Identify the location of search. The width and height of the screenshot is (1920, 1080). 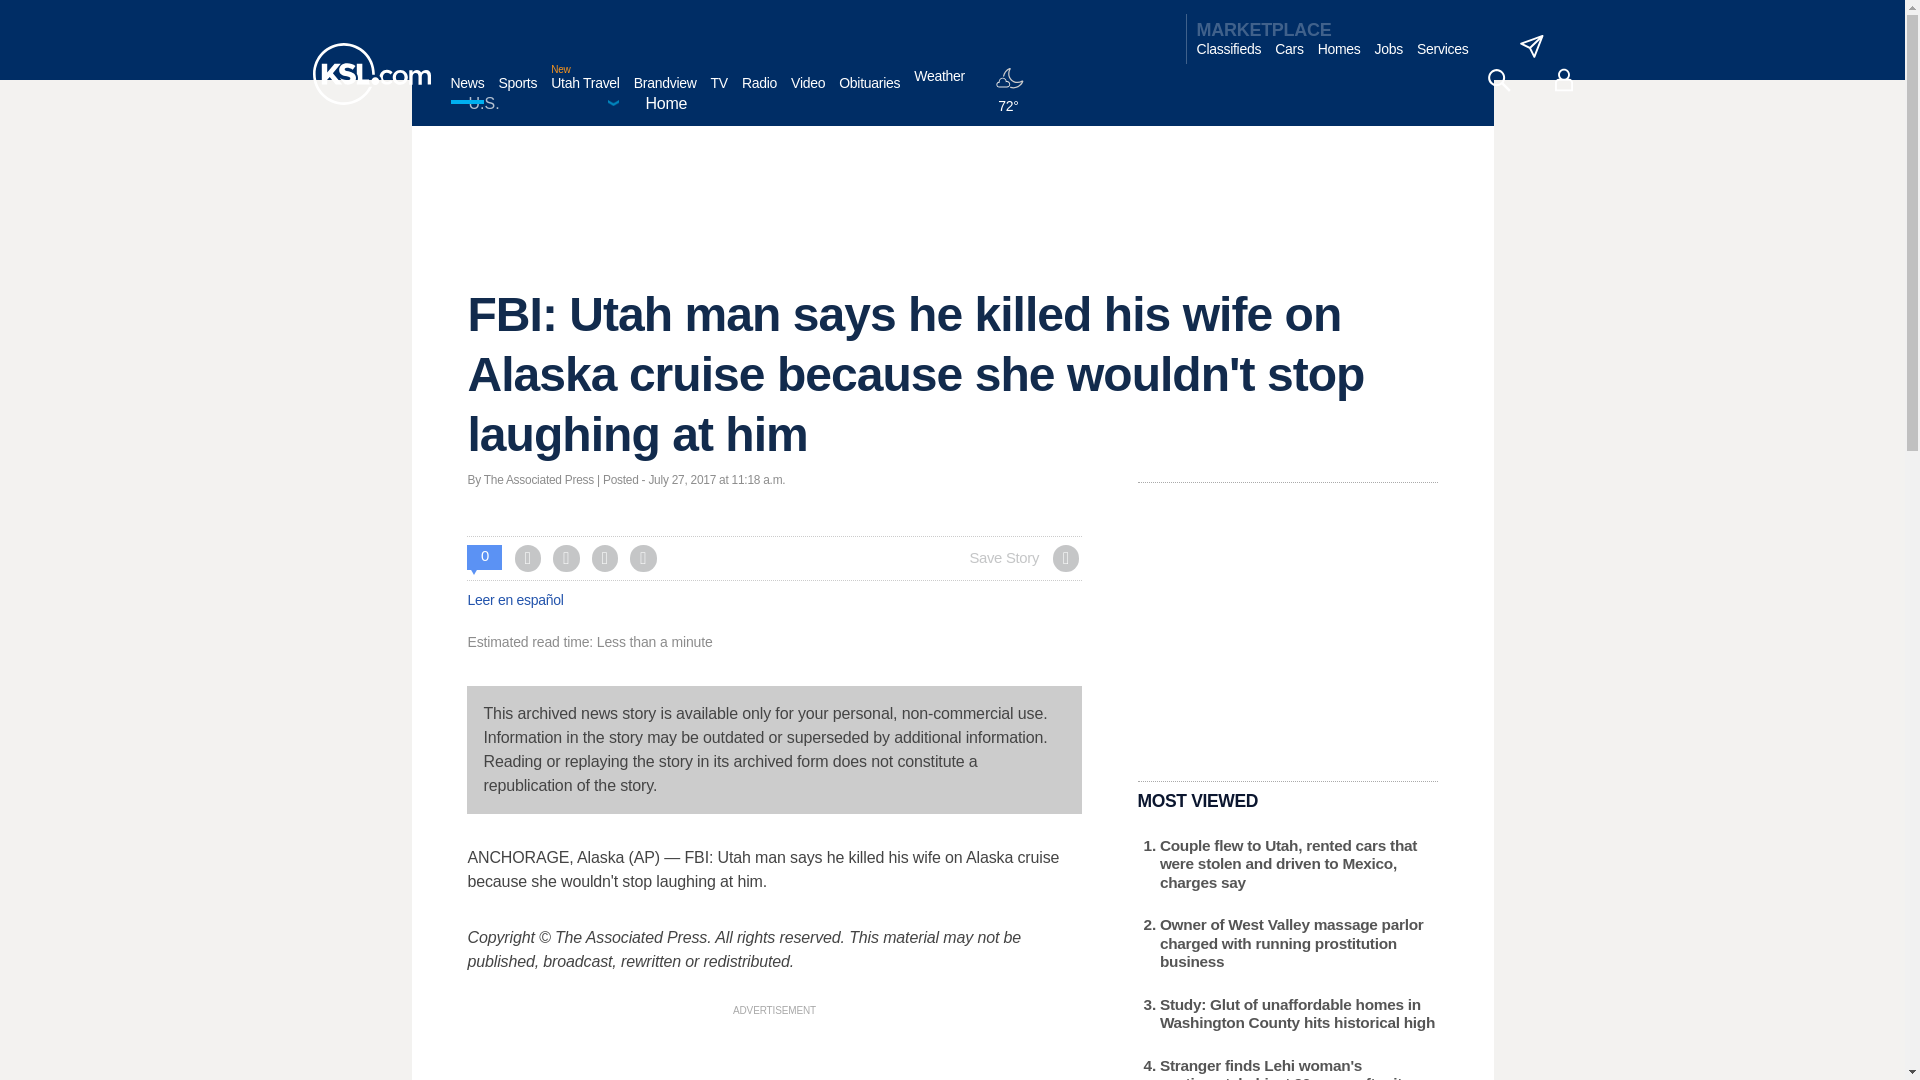
(1498, 80).